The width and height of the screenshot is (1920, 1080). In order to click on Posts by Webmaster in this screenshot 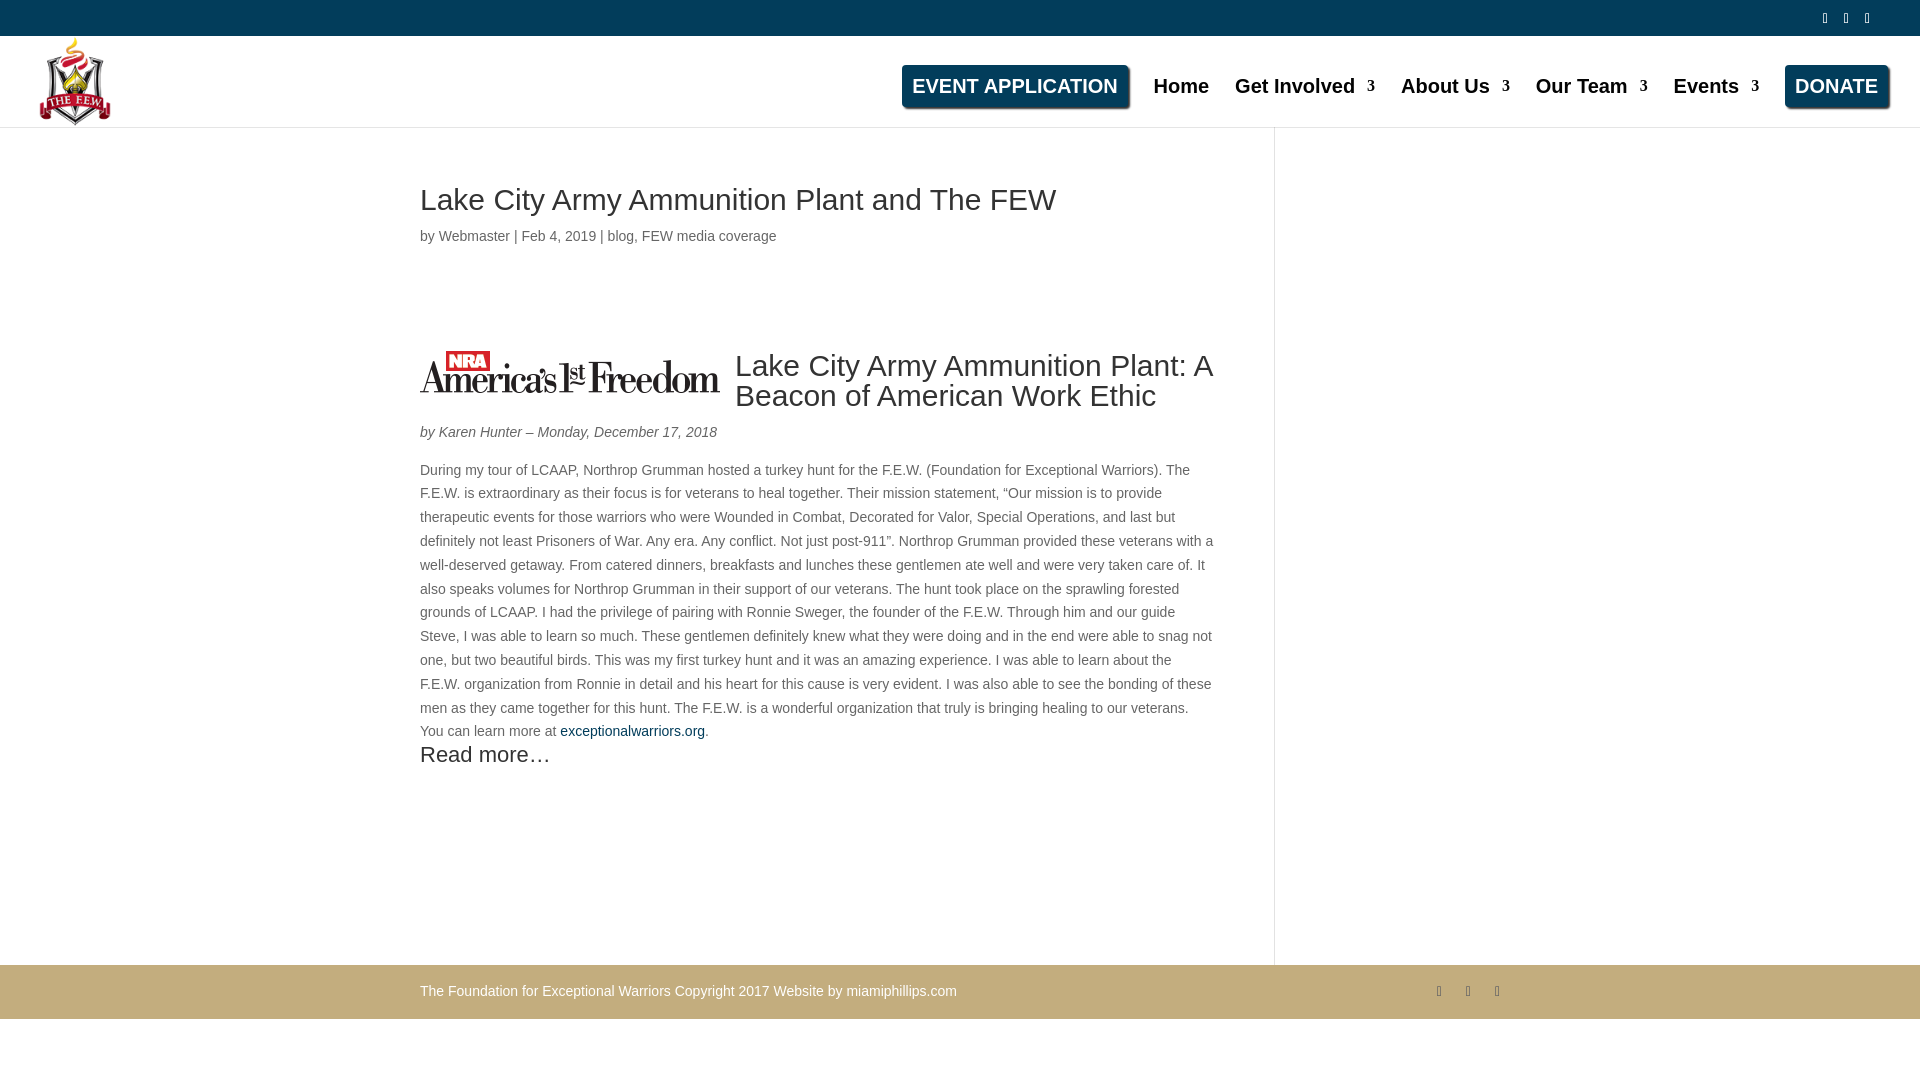, I will do `click(474, 236)`.